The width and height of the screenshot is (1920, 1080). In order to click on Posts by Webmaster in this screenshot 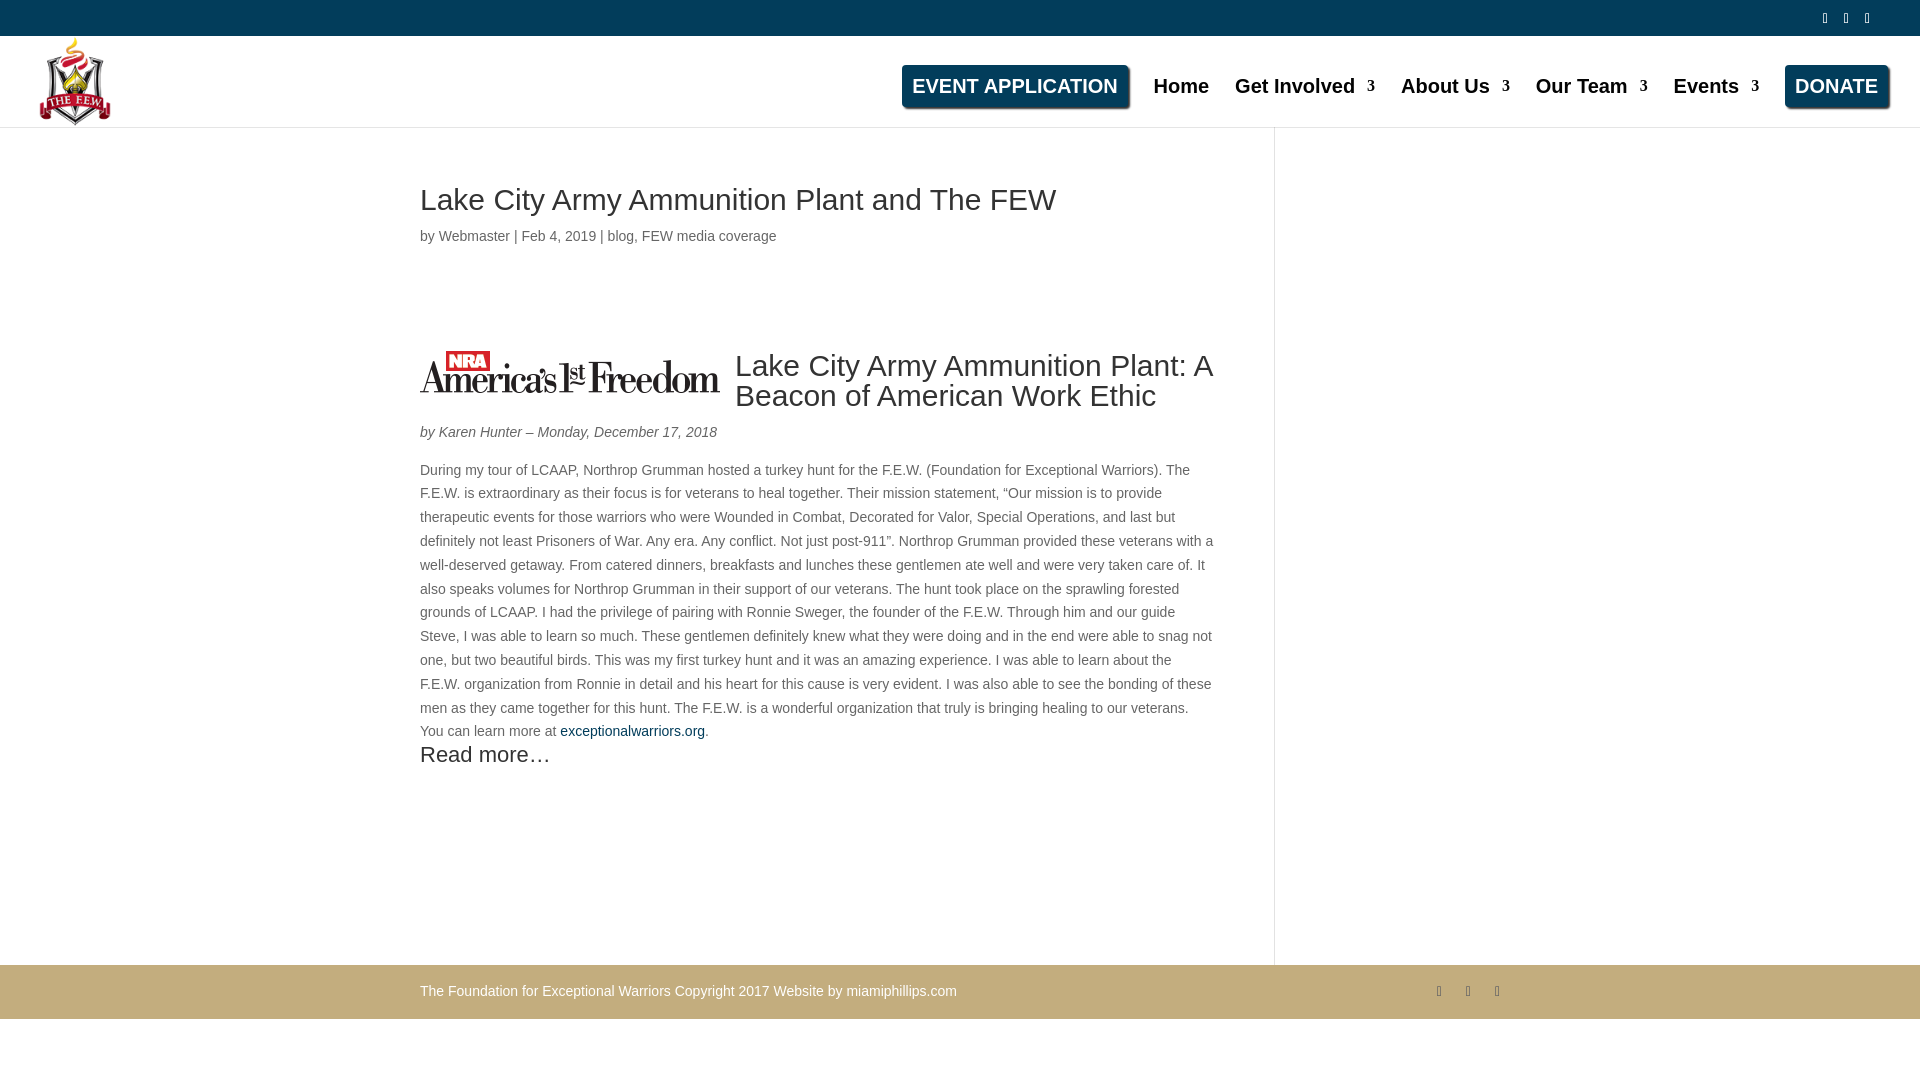, I will do `click(474, 236)`.